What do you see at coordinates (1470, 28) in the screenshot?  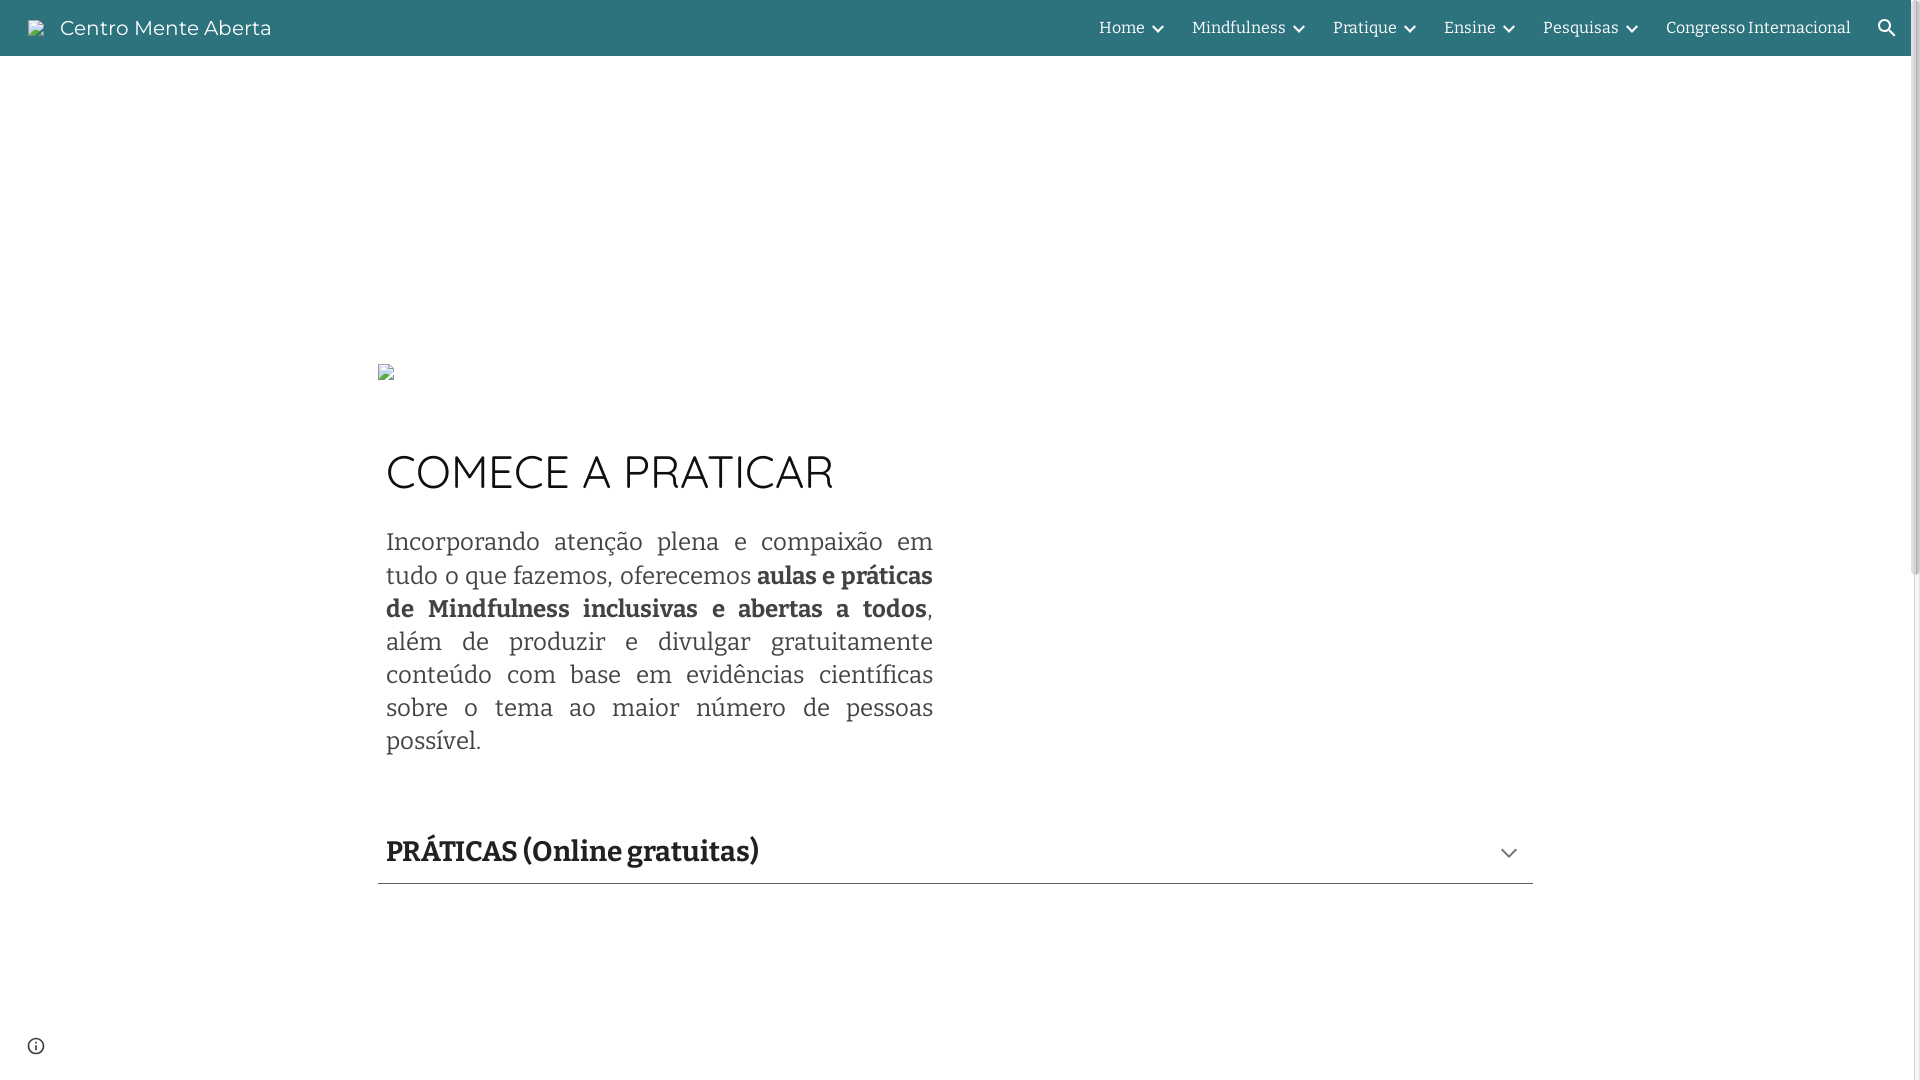 I see `Ensine` at bounding box center [1470, 28].